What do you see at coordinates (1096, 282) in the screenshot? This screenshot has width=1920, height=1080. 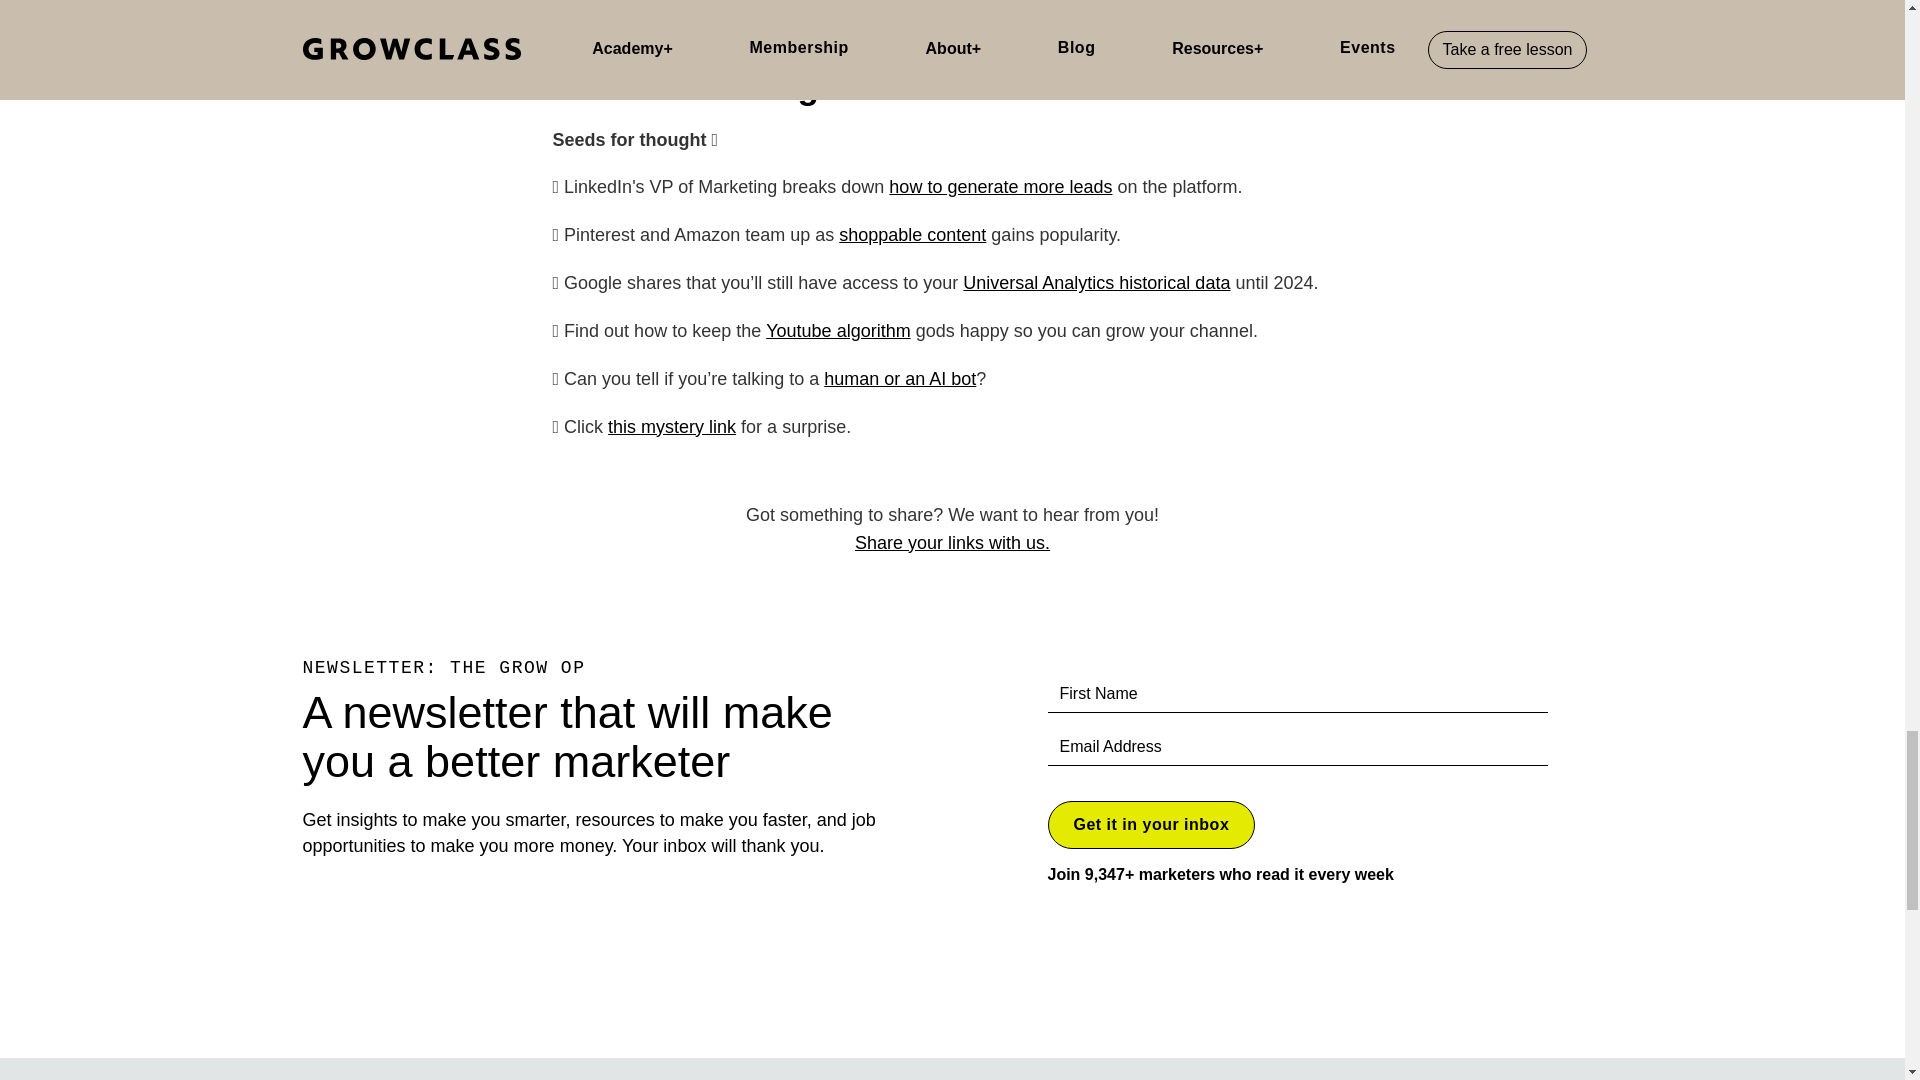 I see `Universal Analytics historical data` at bounding box center [1096, 282].